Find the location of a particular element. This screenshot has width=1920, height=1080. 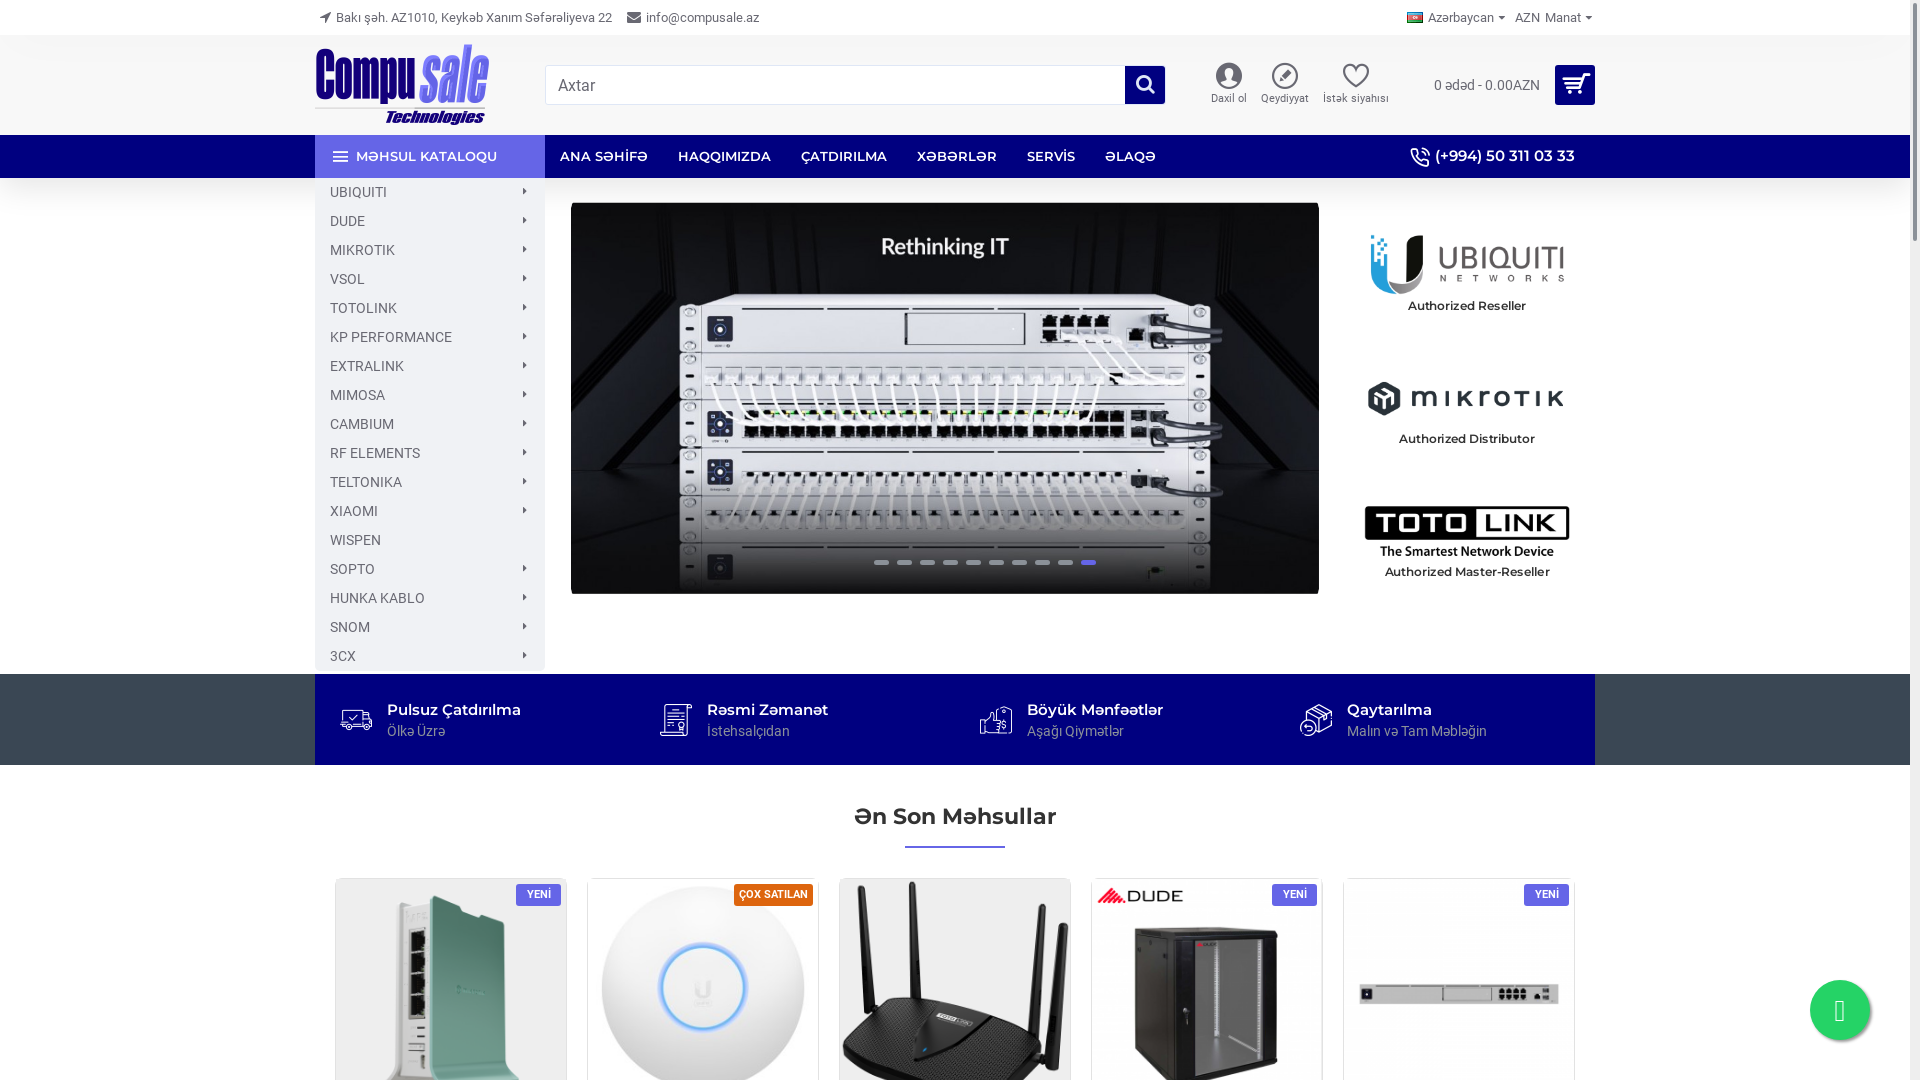

EXTRALINK is located at coordinates (430, 366).